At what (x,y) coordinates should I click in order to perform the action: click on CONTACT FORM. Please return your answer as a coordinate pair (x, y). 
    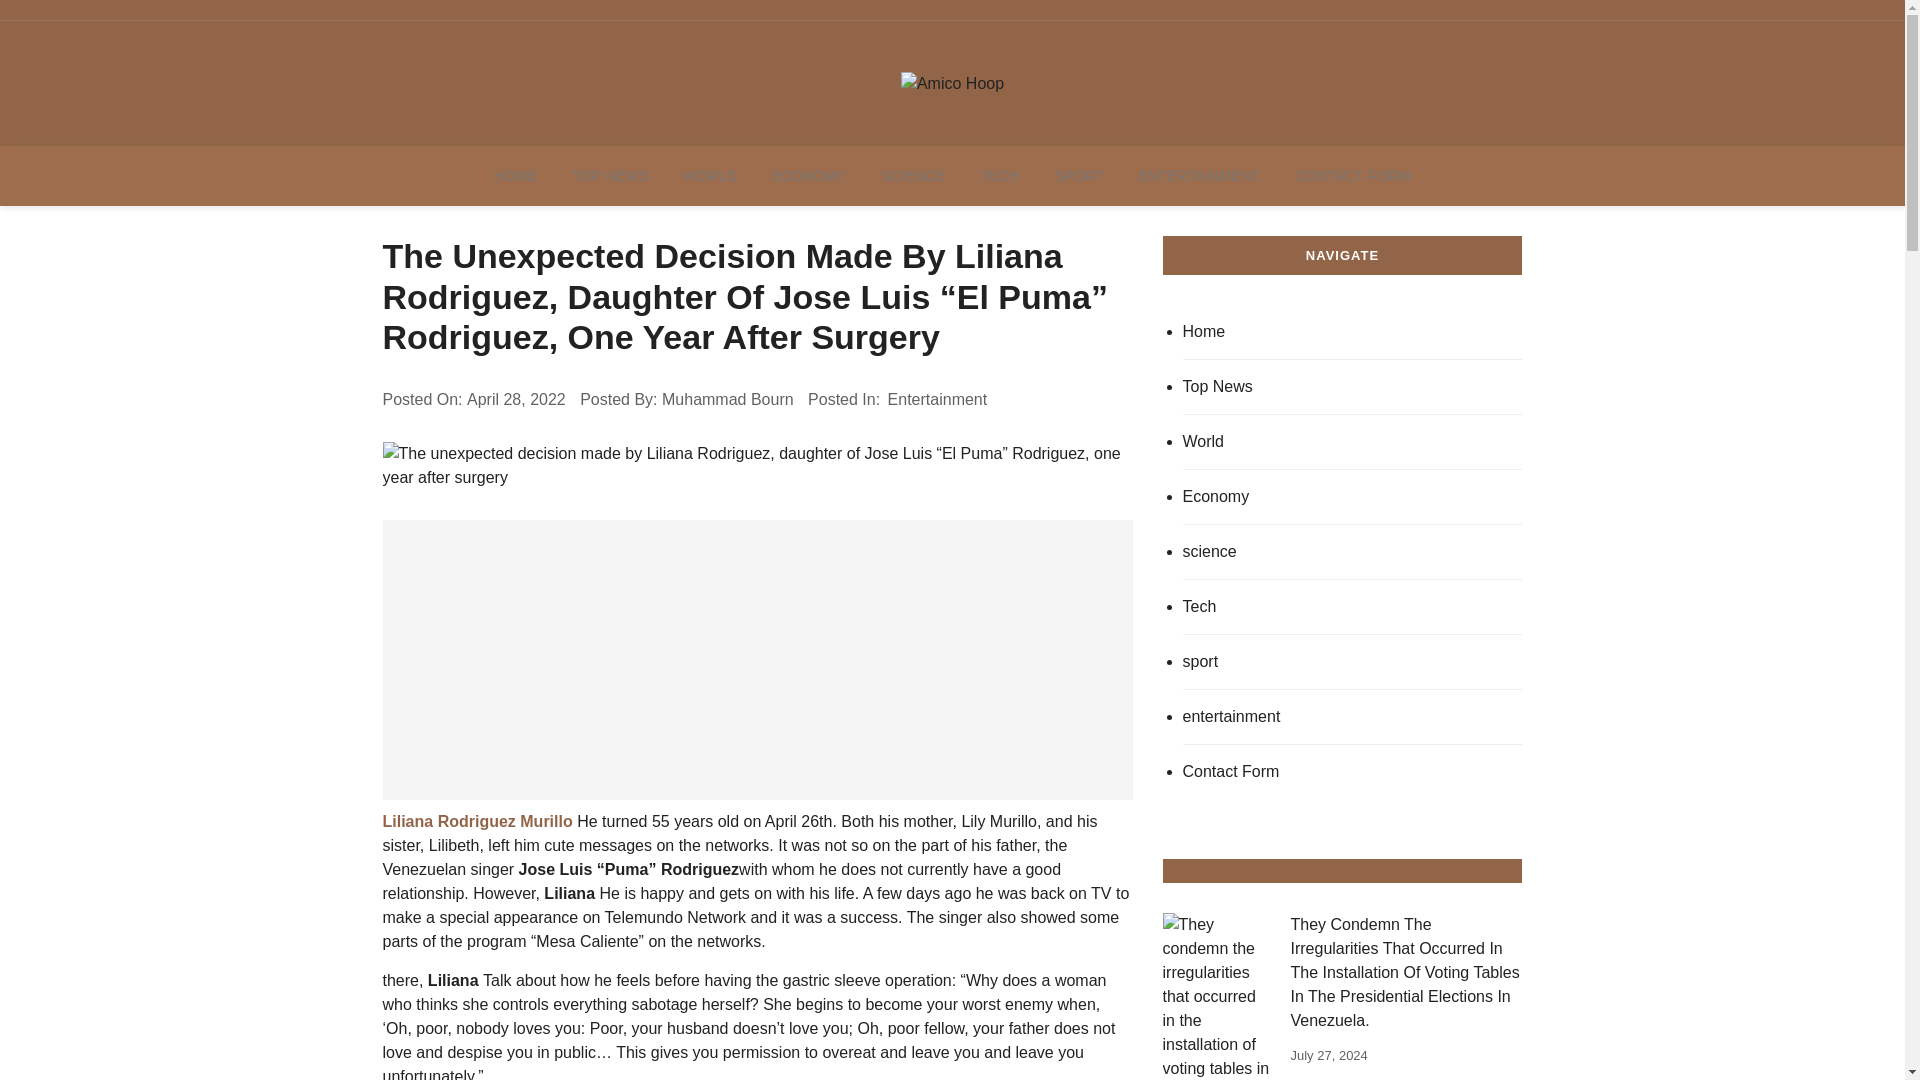
    Looking at the image, I should click on (1353, 176).